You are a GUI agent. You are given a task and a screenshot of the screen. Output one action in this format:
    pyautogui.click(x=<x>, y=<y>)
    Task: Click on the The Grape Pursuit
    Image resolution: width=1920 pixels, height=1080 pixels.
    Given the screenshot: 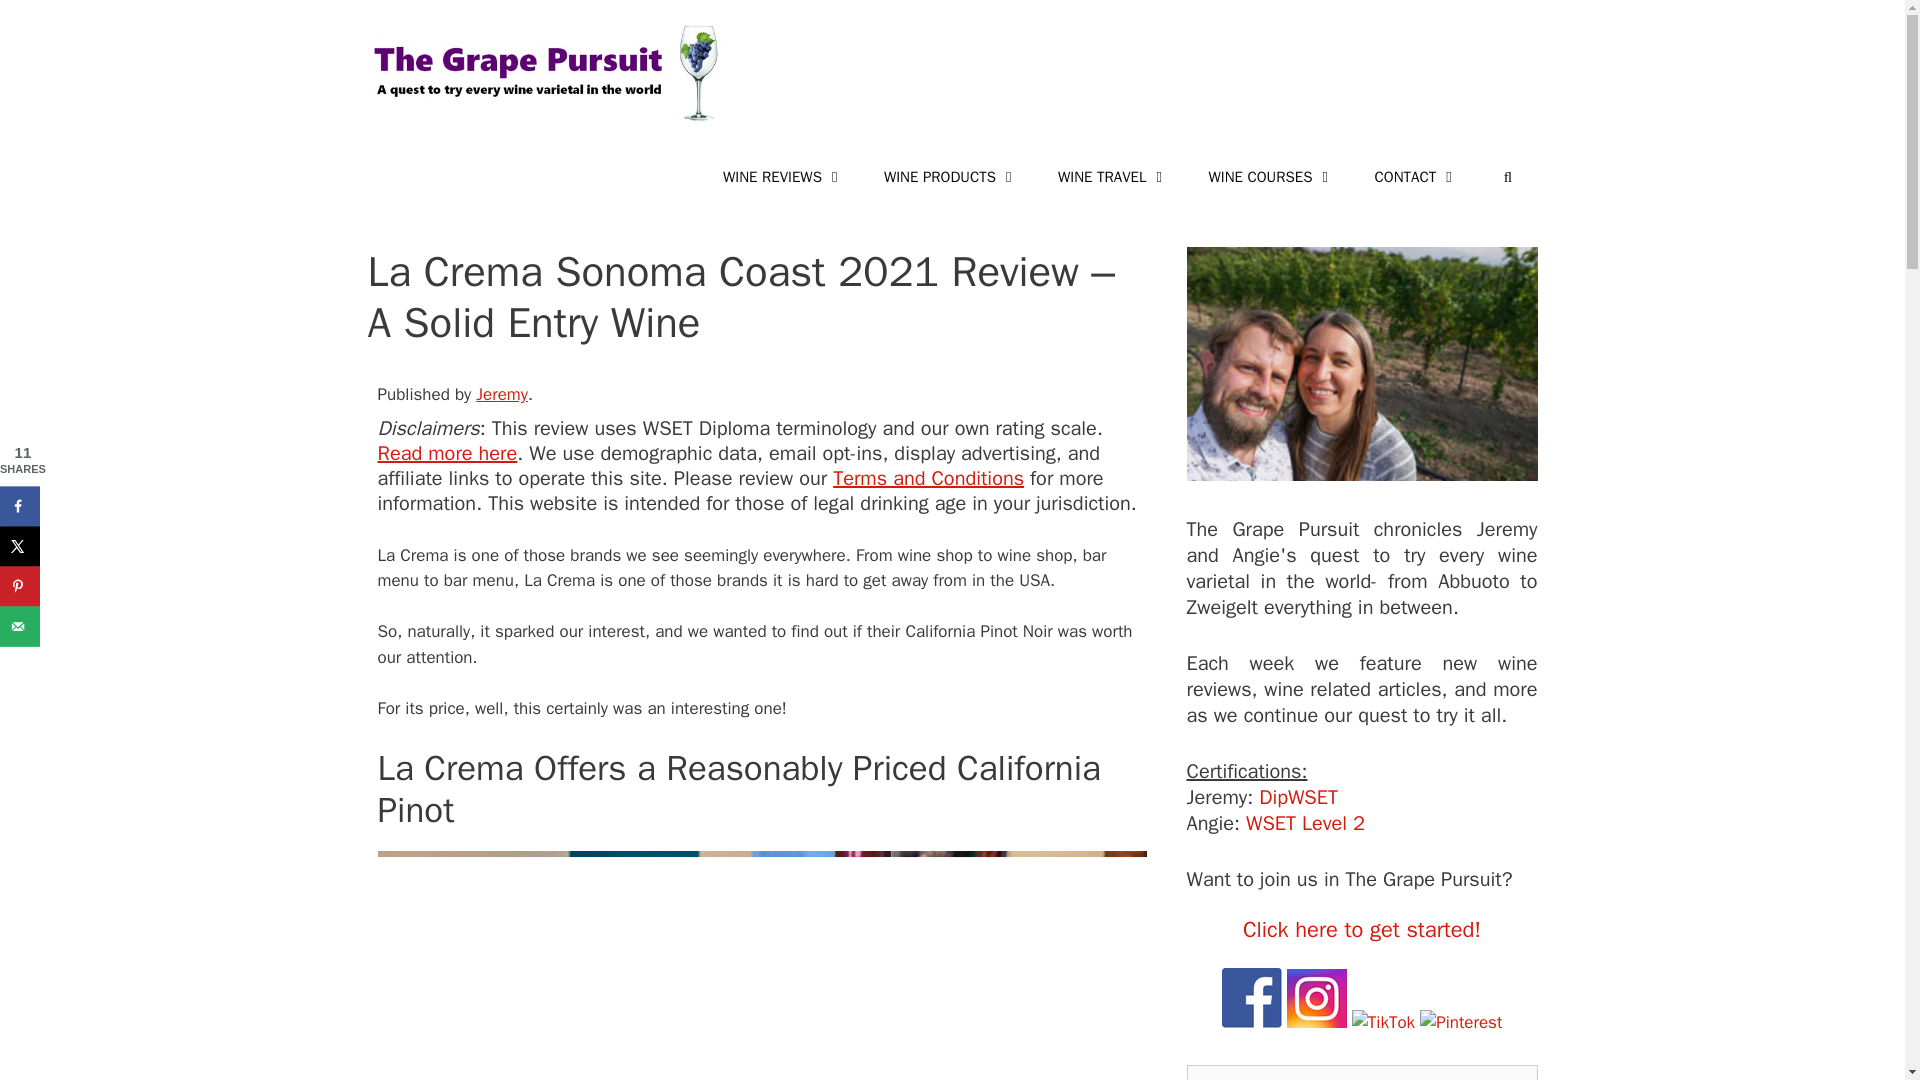 What is the action you would take?
    pyautogui.click(x=1362, y=369)
    